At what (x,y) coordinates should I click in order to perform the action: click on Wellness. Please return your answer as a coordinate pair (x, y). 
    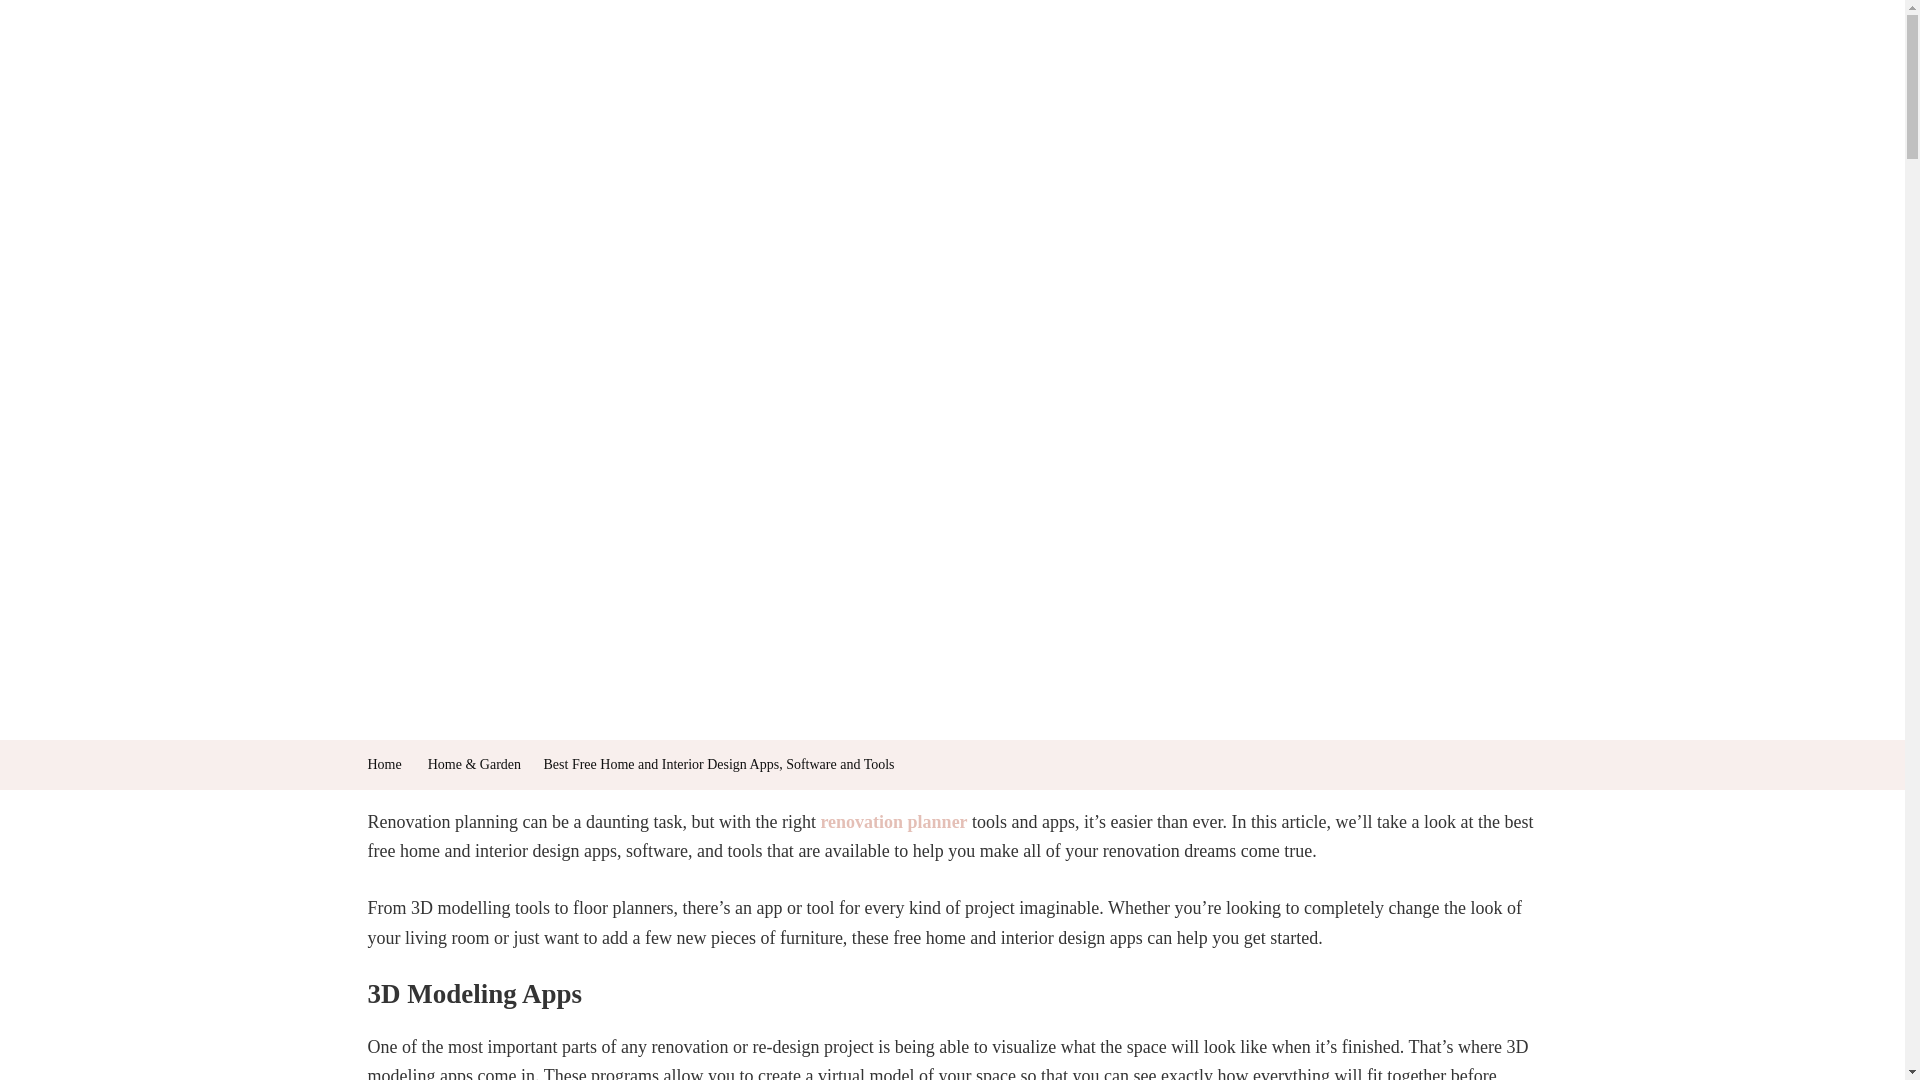
    Looking at the image, I should click on (713, 65).